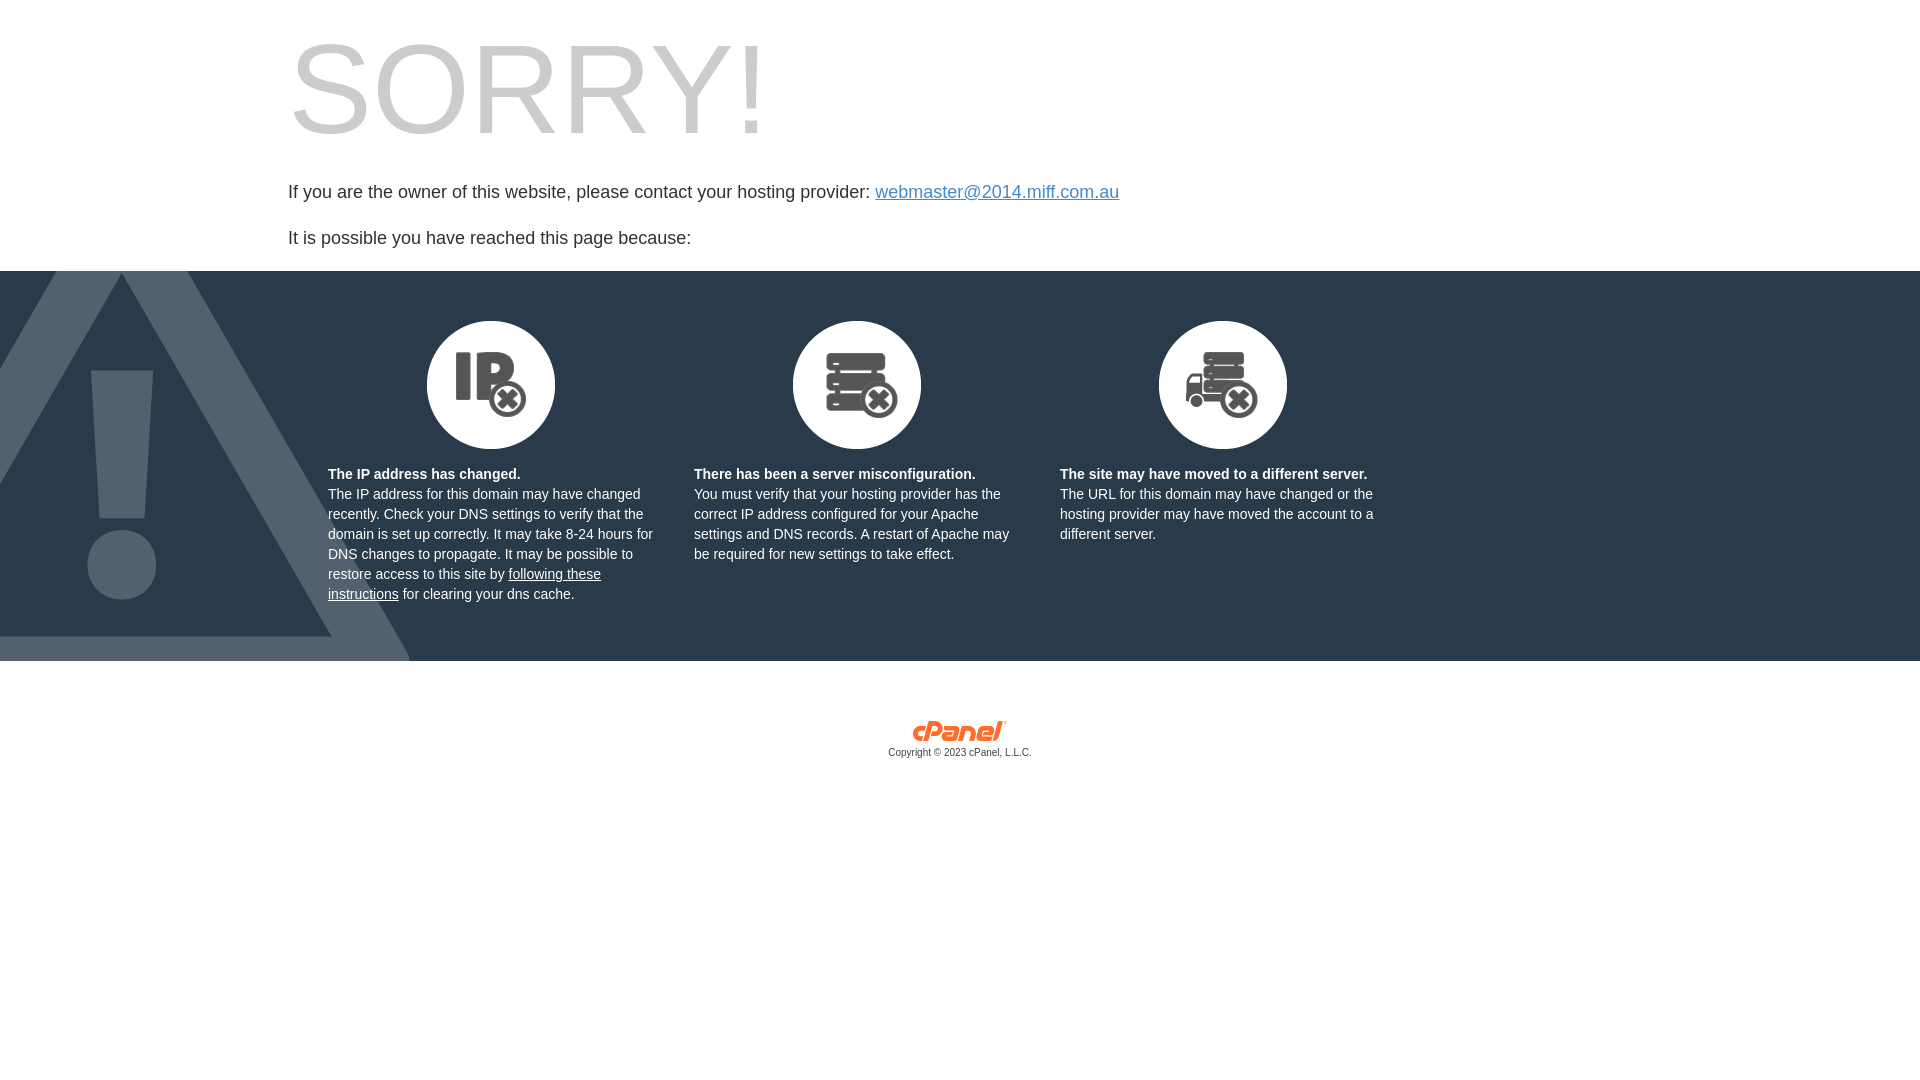  I want to click on webmaster@2014.miff.com.au, so click(997, 192).